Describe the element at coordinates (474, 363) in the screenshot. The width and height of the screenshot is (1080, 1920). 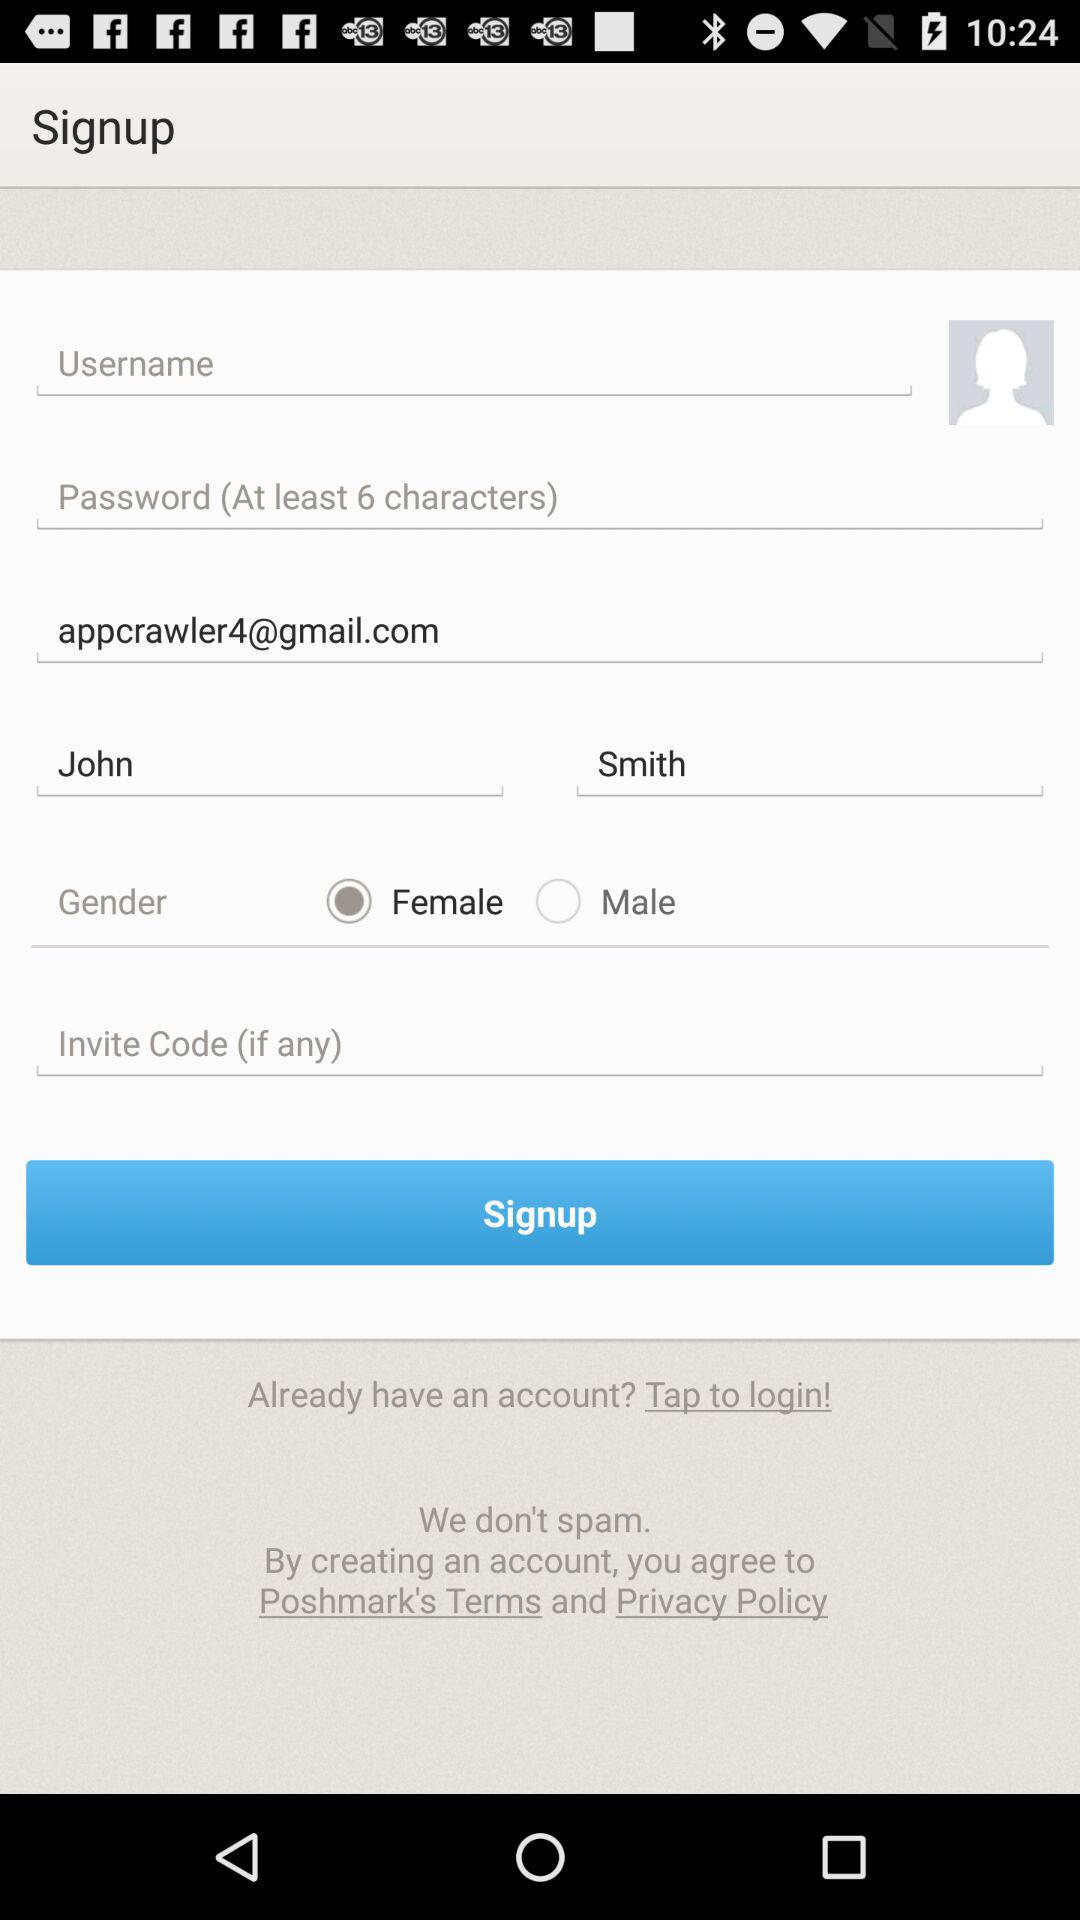
I see `enter your username here` at that location.